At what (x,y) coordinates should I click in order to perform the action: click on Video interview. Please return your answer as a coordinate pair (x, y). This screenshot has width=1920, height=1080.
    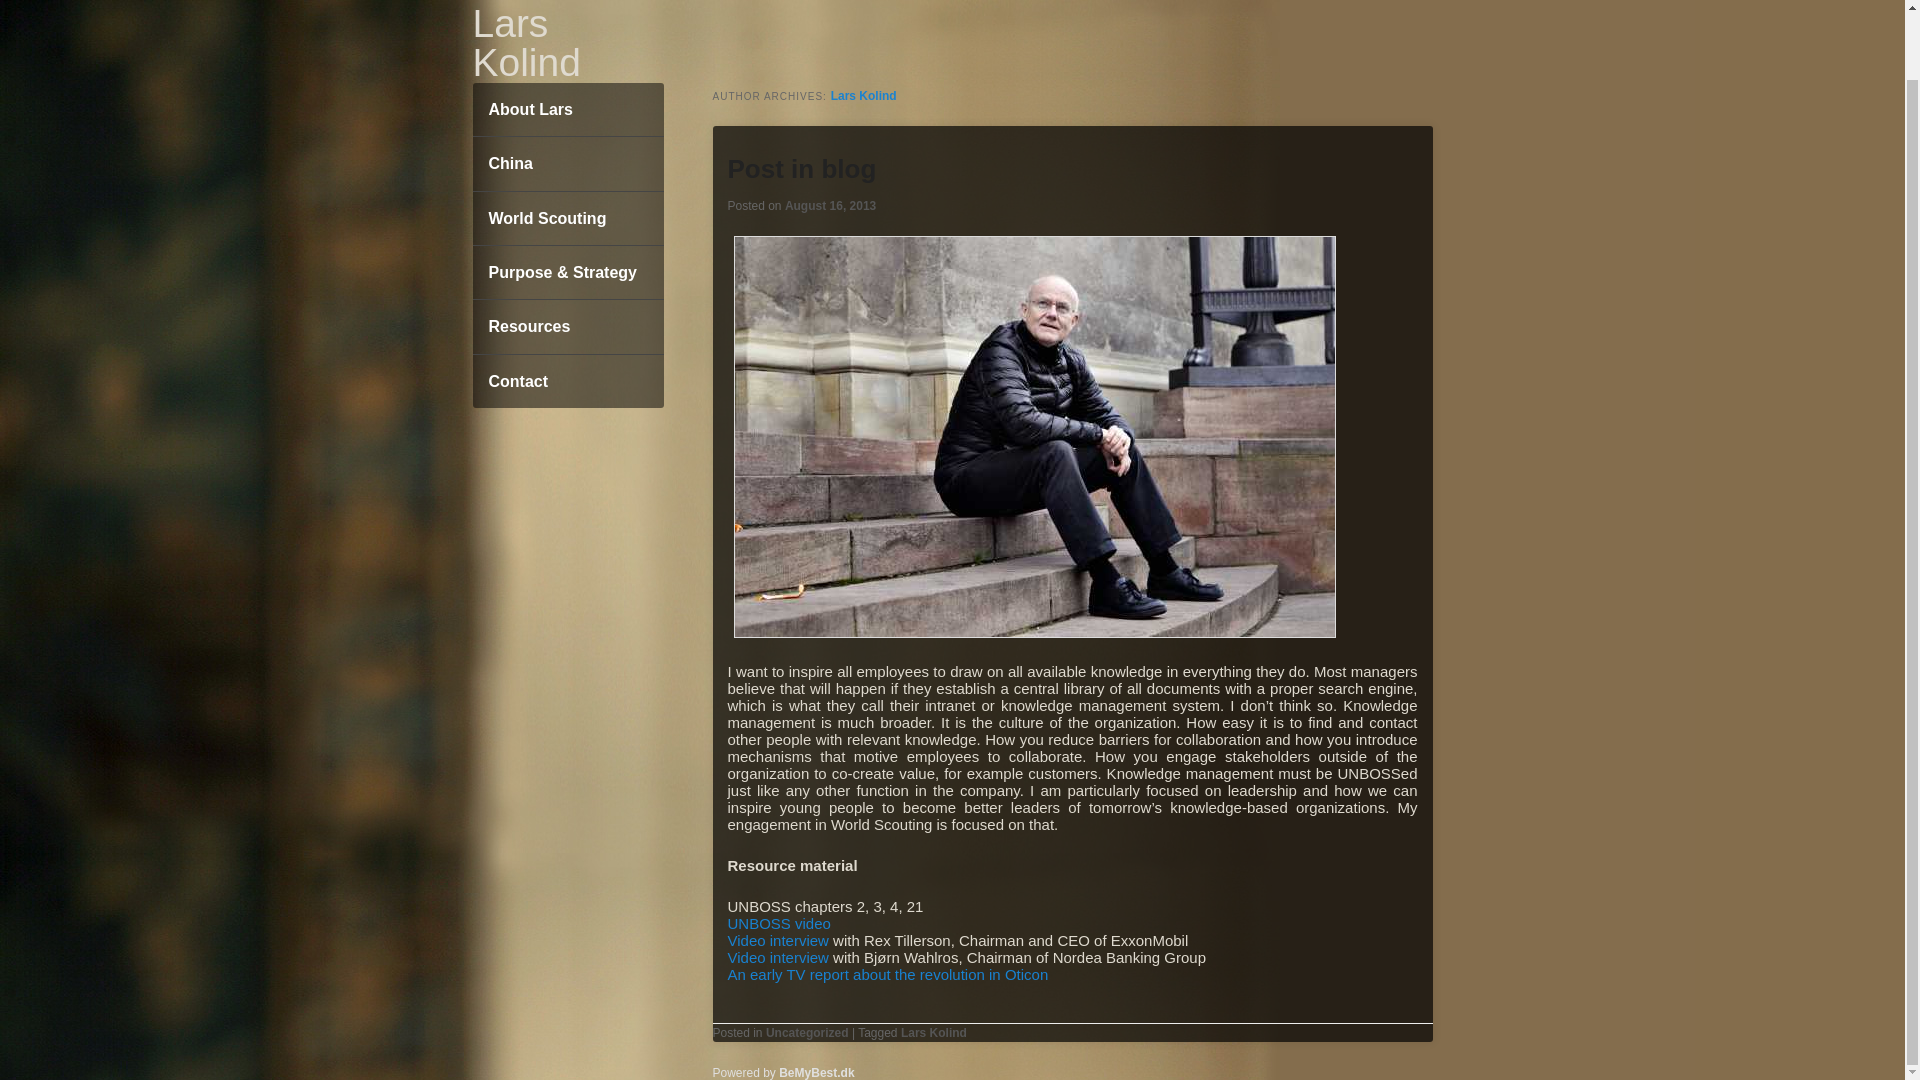
    Looking at the image, I should click on (778, 957).